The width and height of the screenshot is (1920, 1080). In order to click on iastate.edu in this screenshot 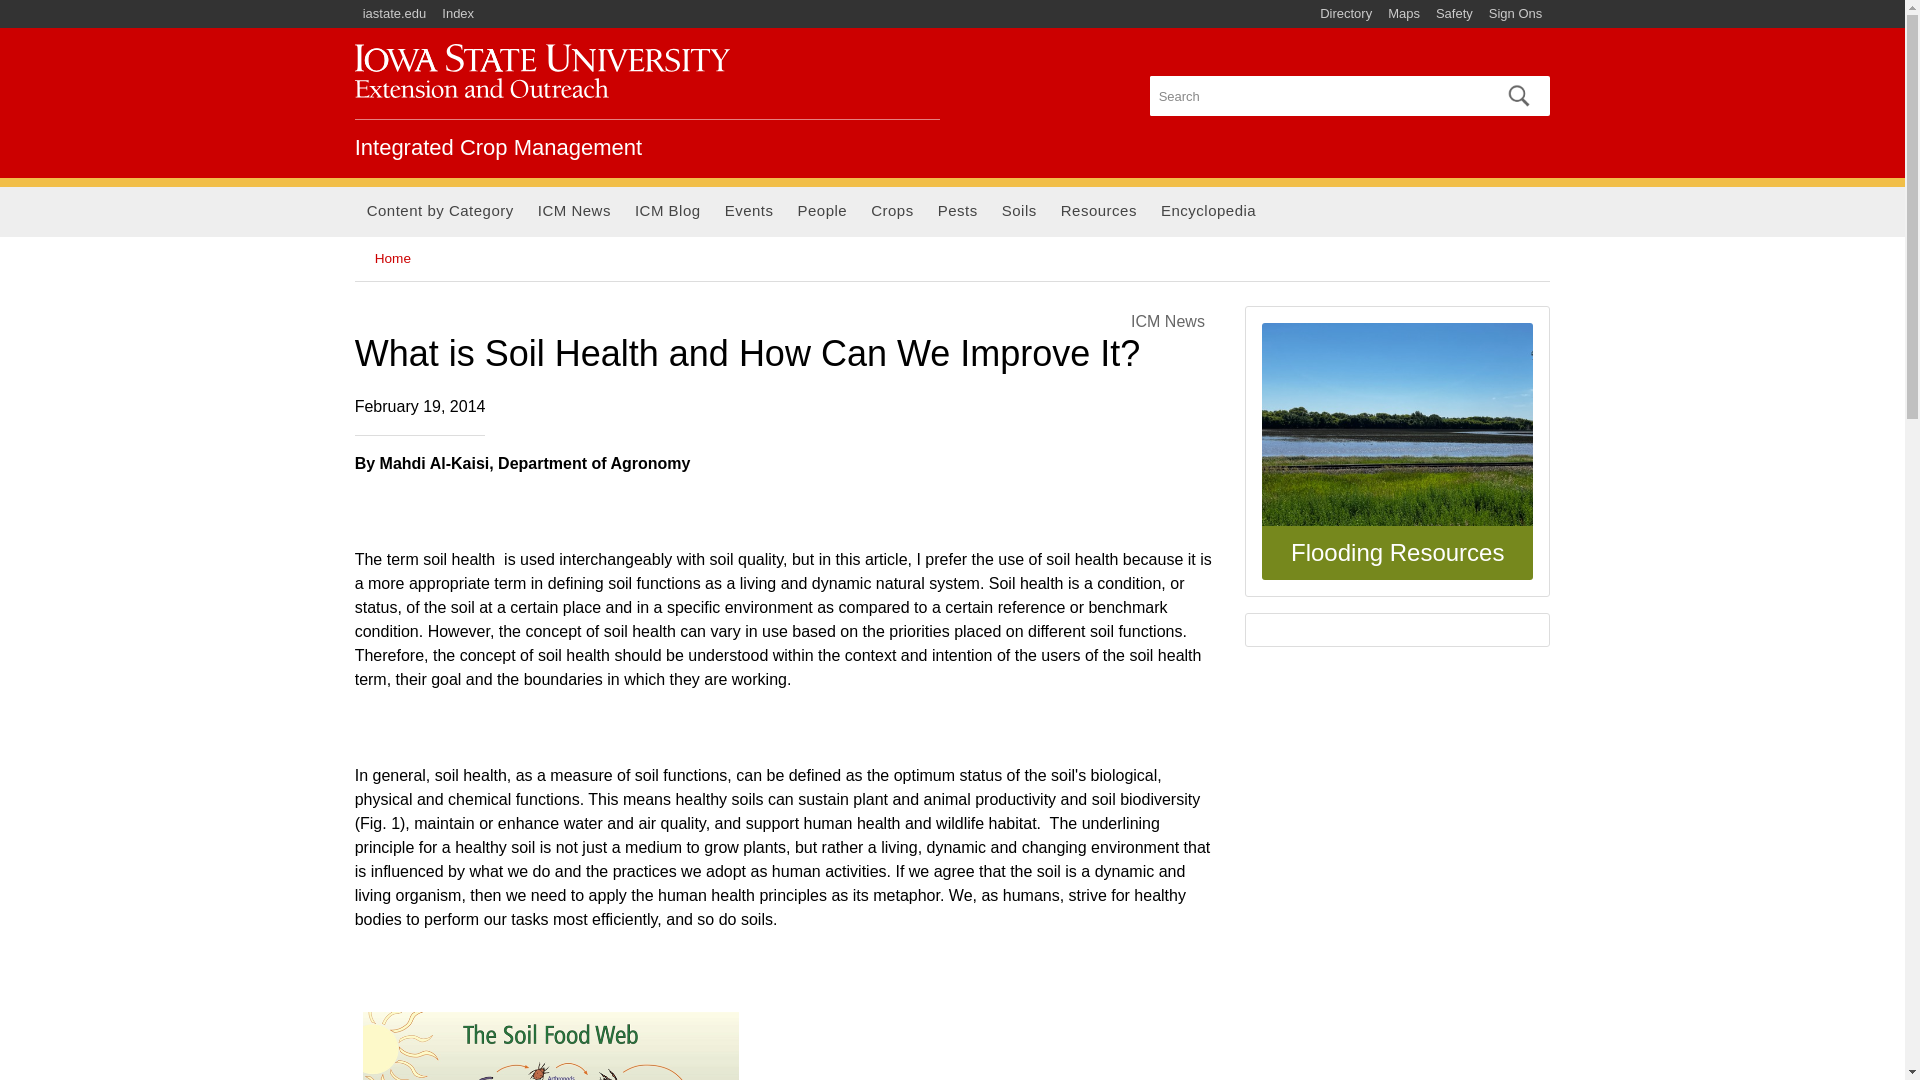, I will do `click(395, 14)`.